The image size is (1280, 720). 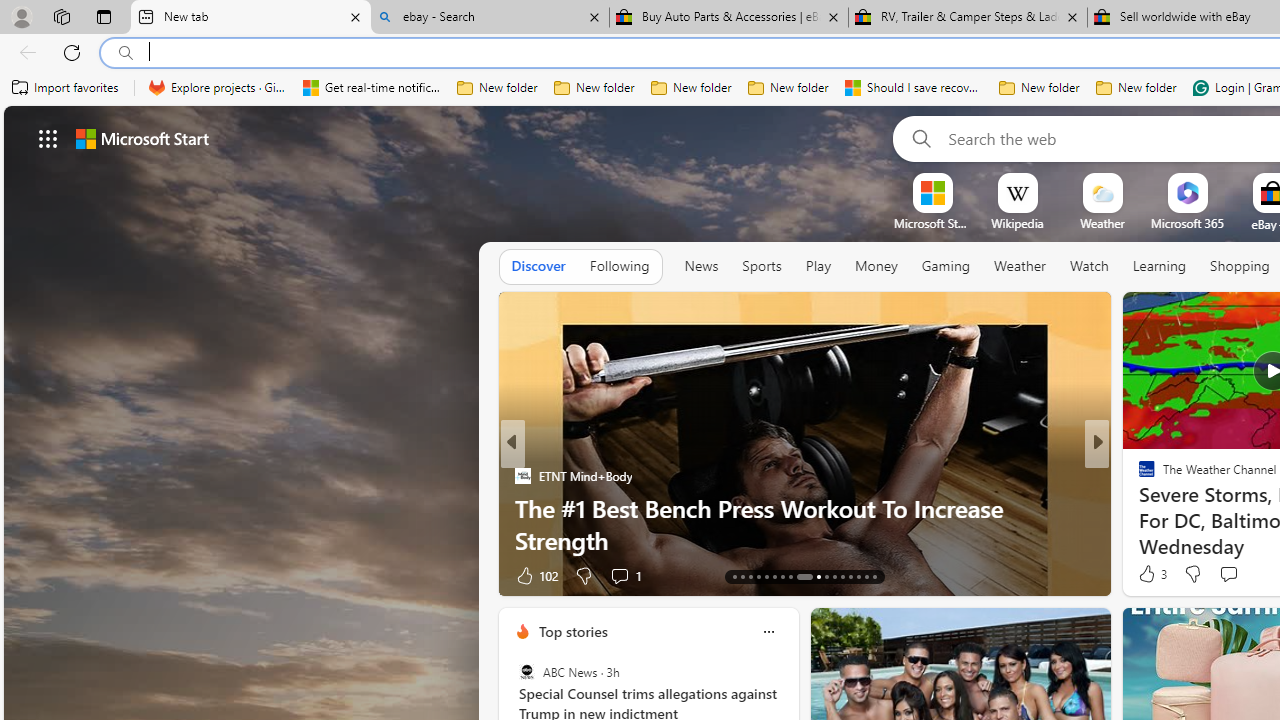 I want to click on View comments 8 Comment, so click(x=1234, y=574).